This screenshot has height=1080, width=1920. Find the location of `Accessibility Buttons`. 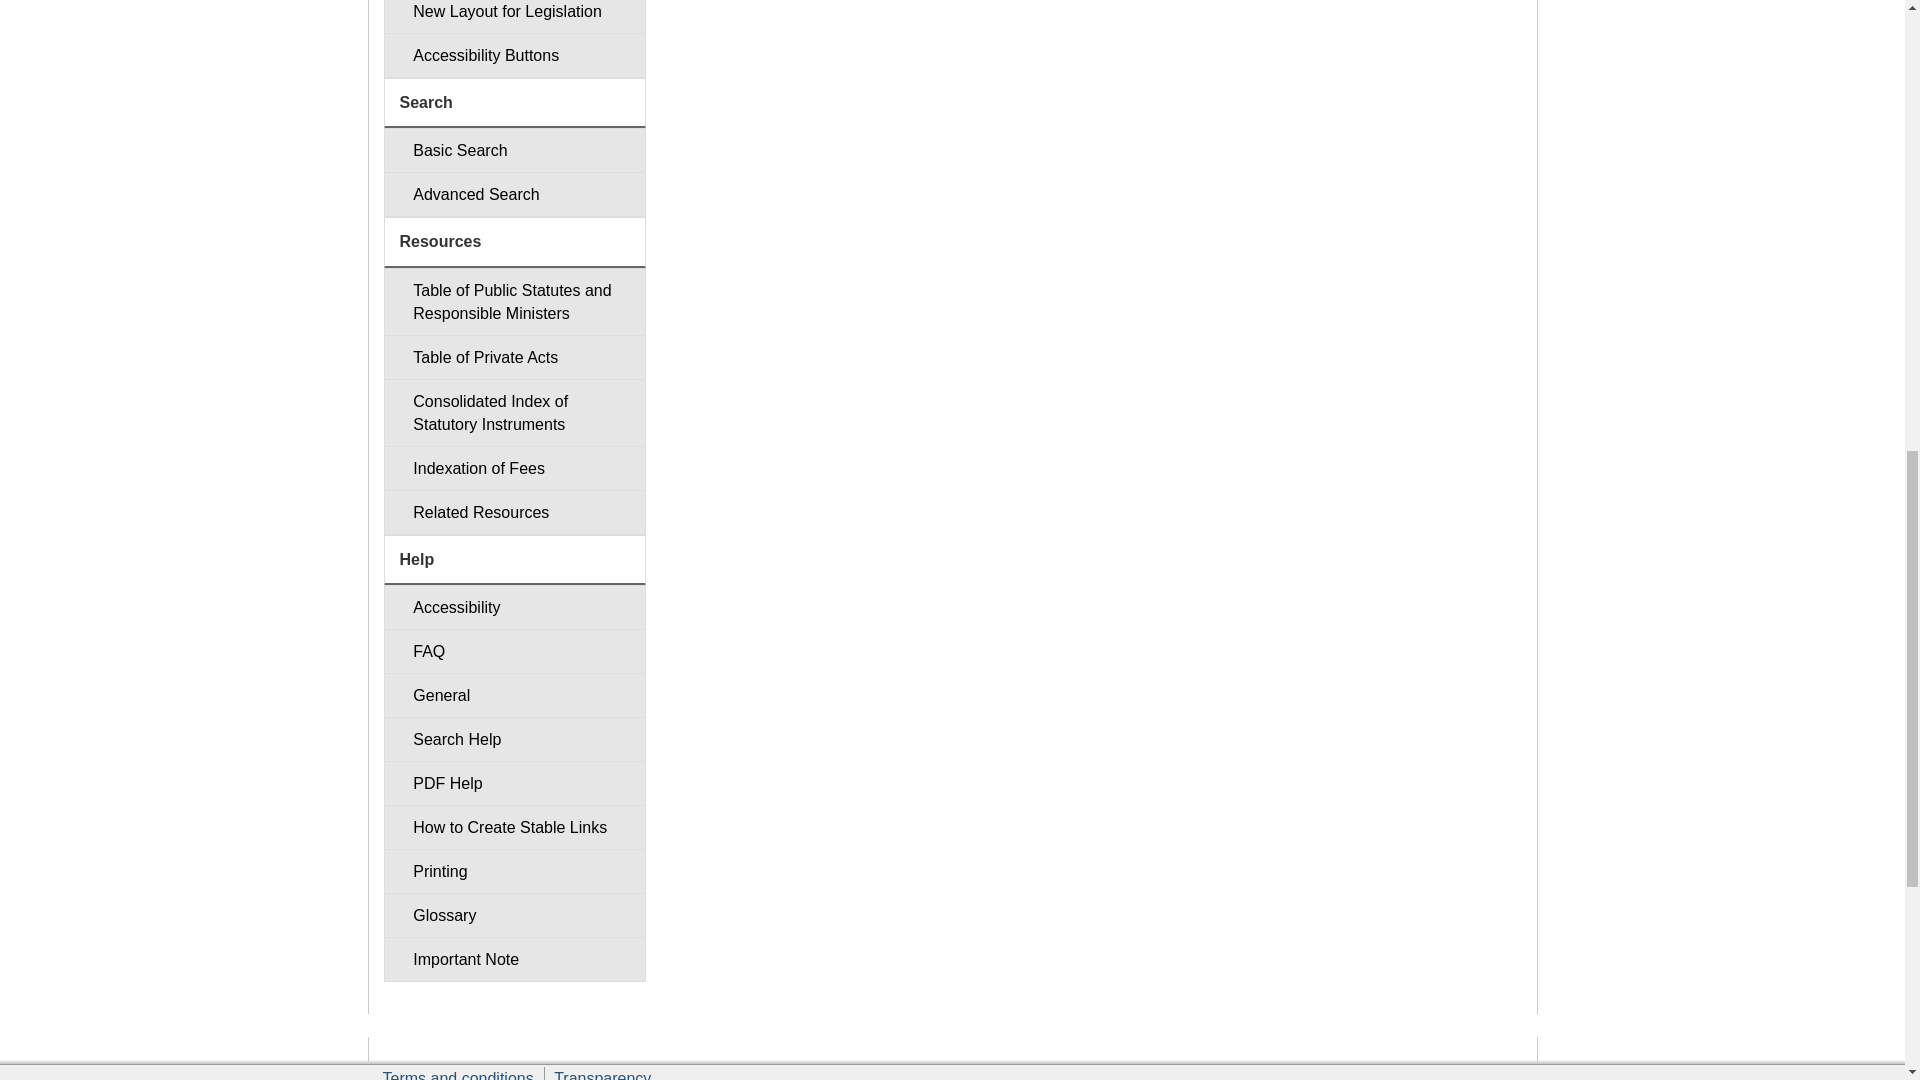

Accessibility Buttons is located at coordinates (514, 55).